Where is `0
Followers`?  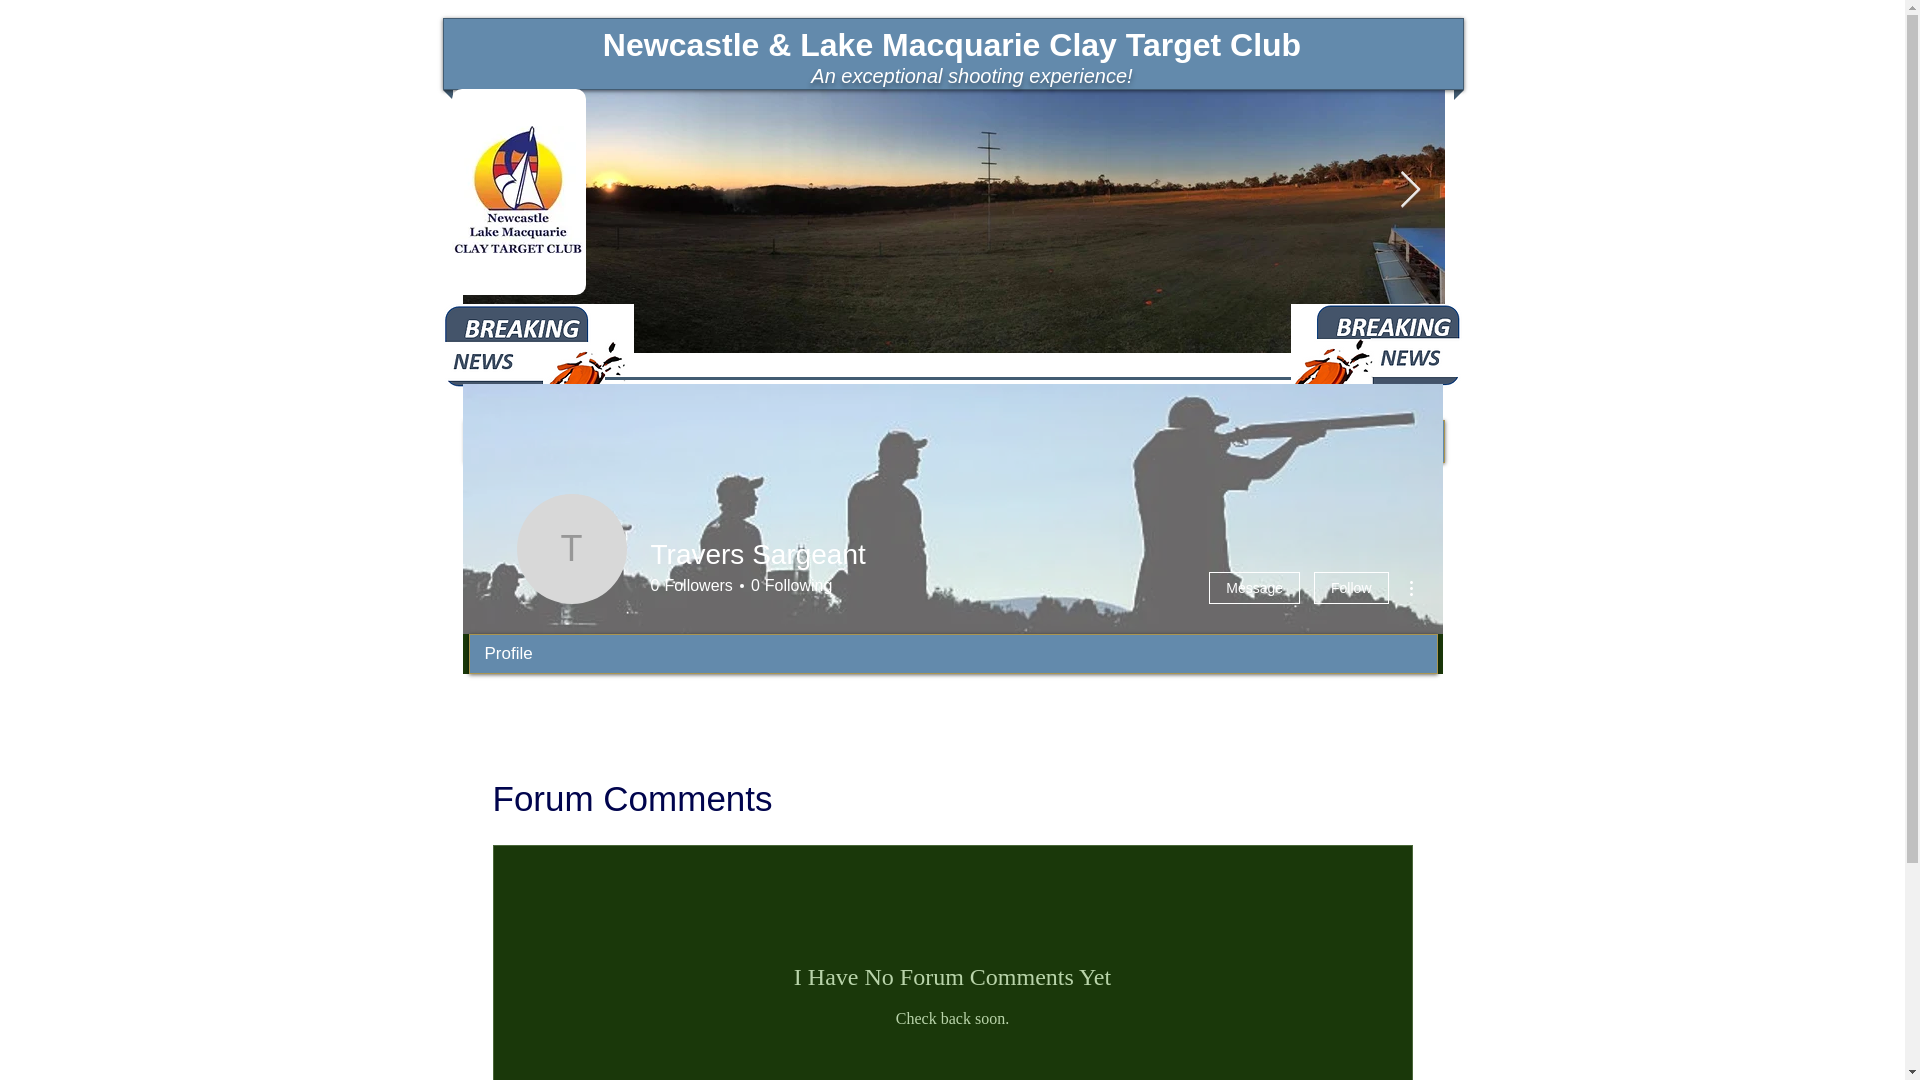
0
Followers is located at coordinates (691, 586).